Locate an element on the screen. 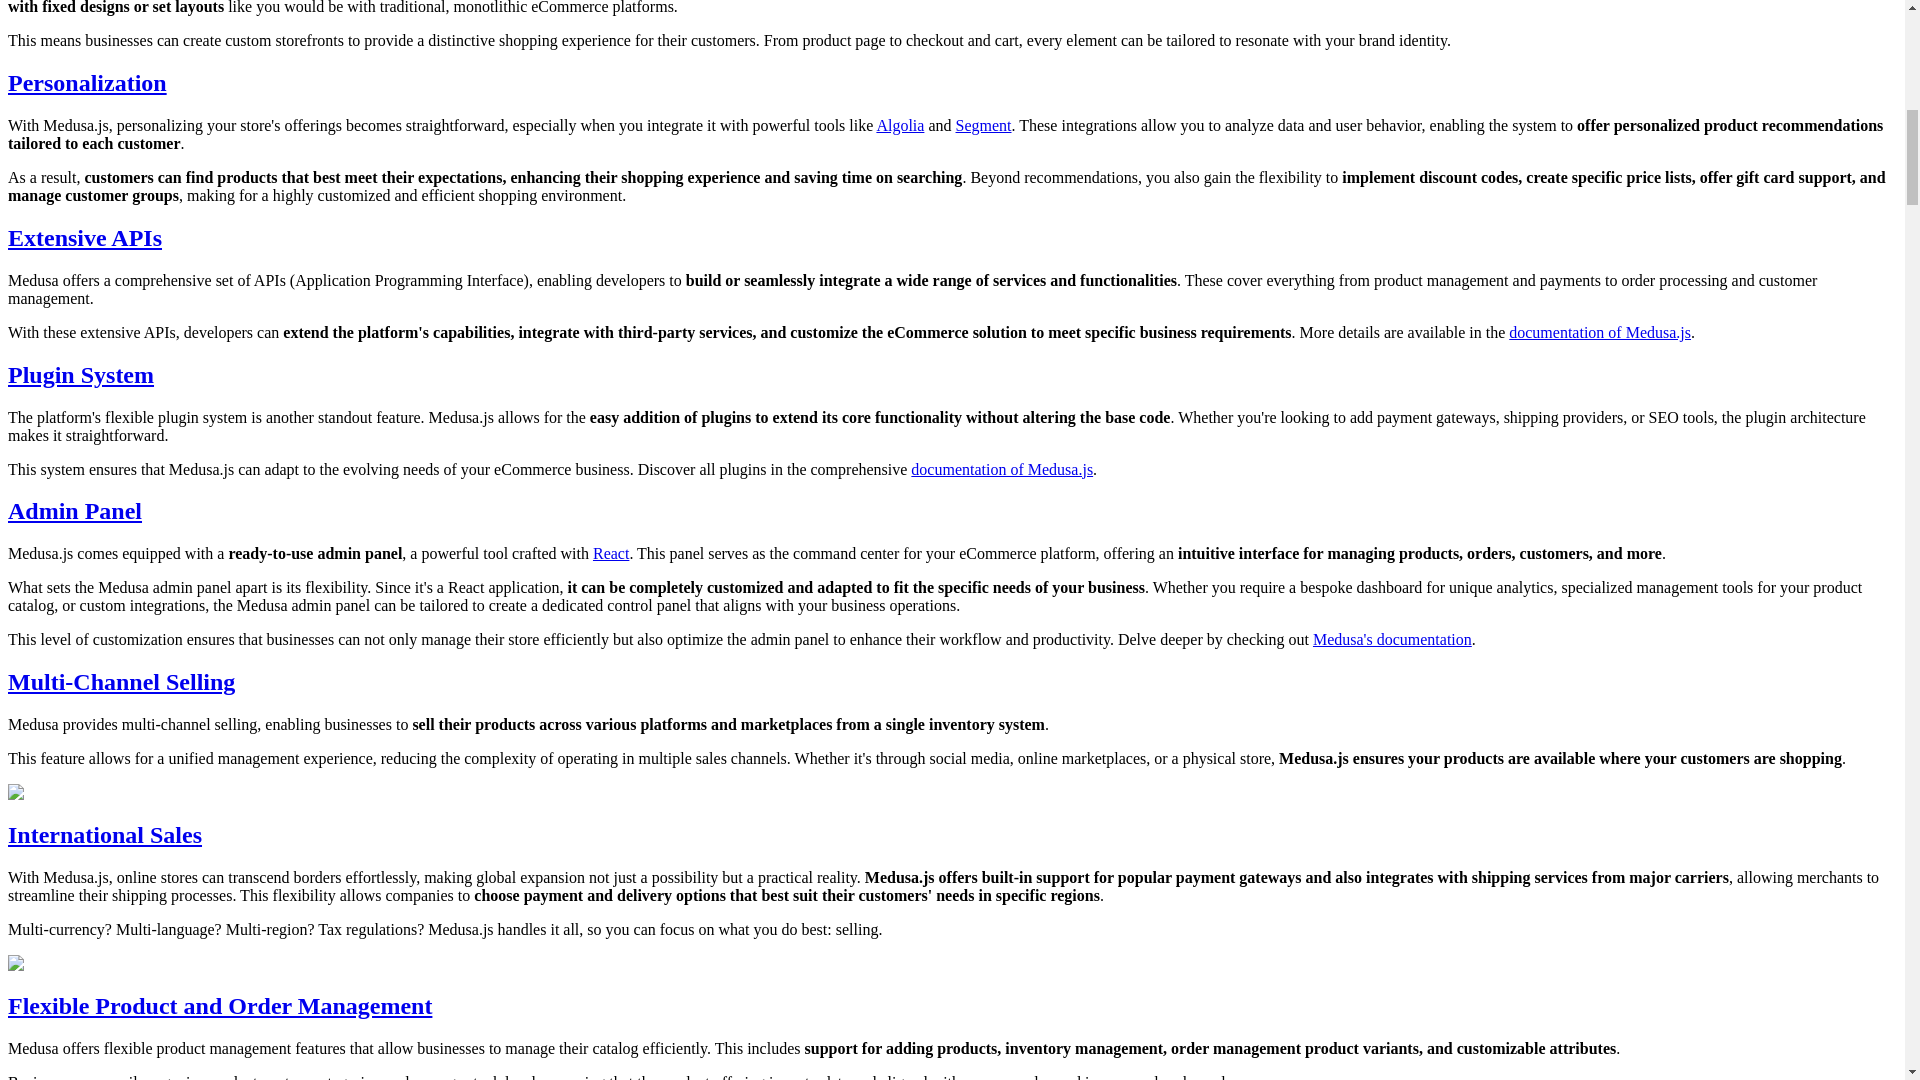 This screenshot has height=1080, width=1920. Personalization is located at coordinates (87, 83).